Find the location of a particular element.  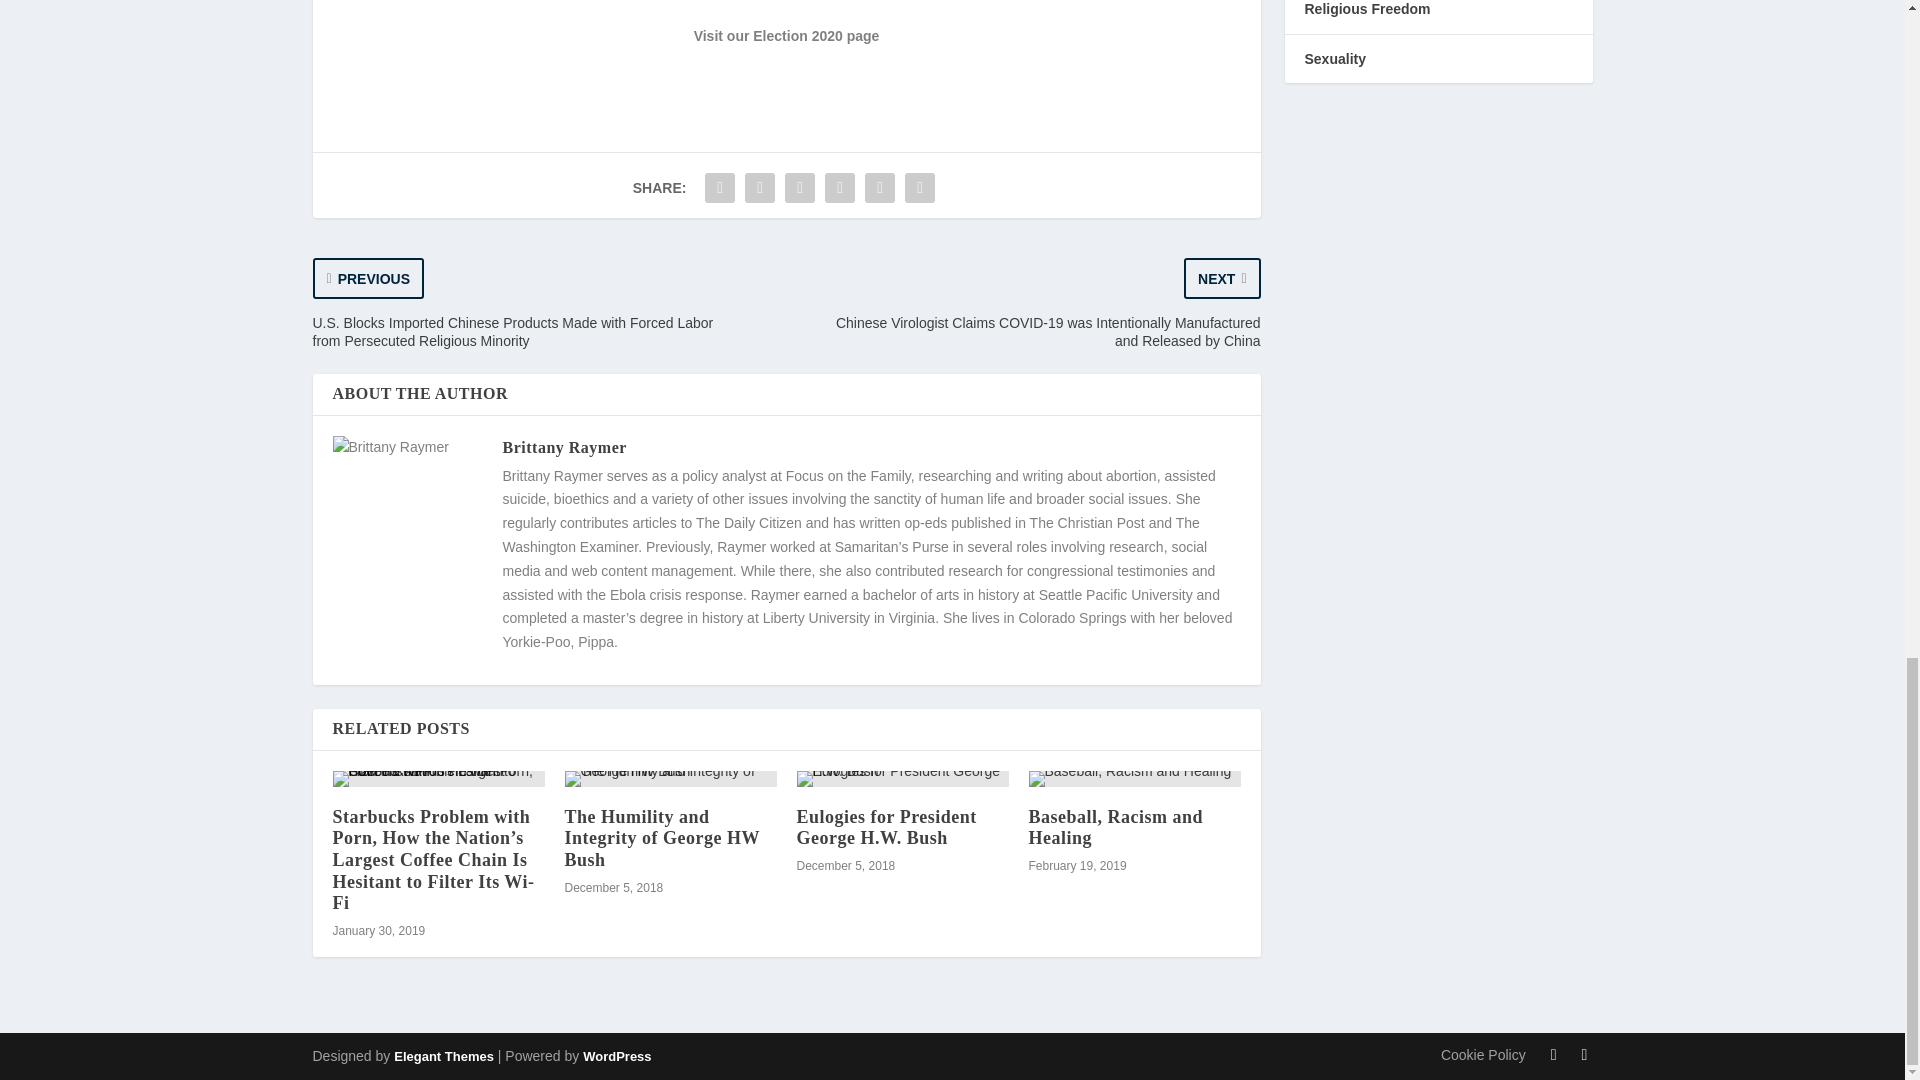

View all posts by Brittany Raymer is located at coordinates (563, 446).